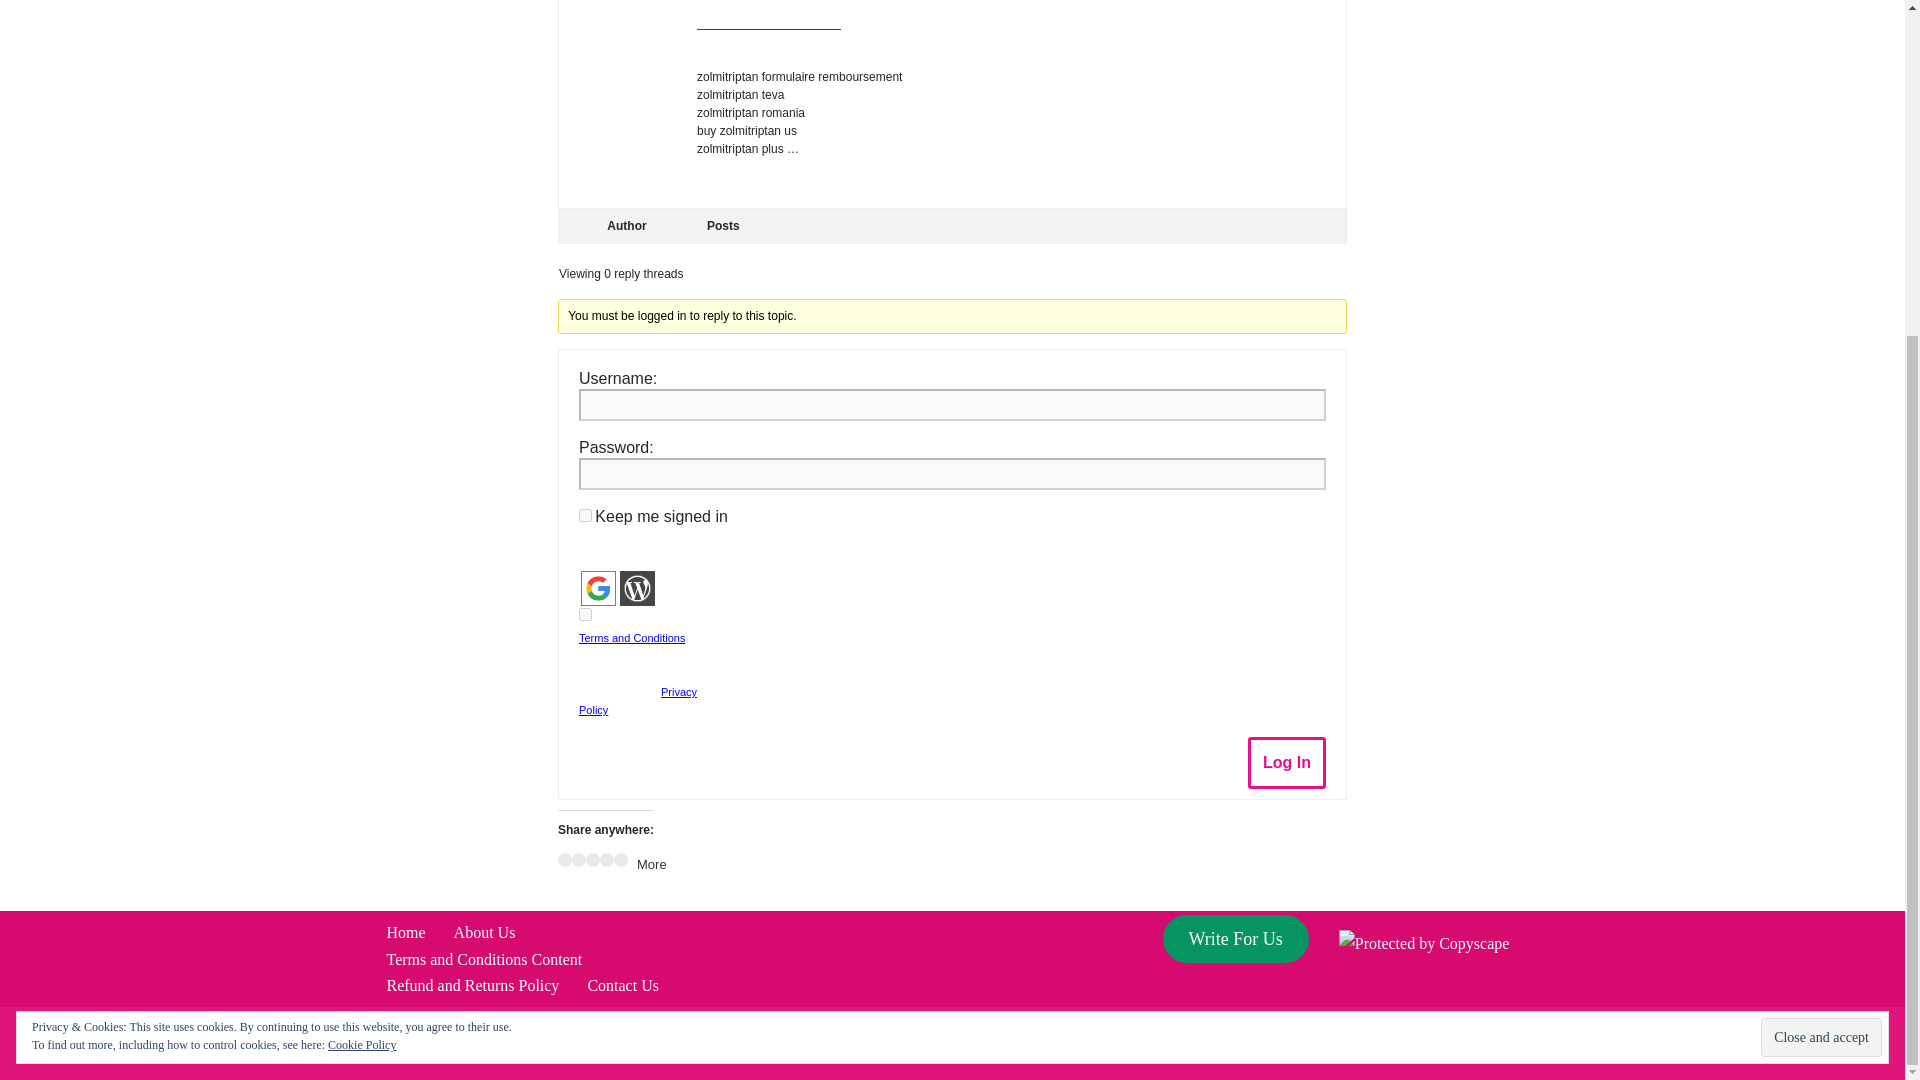 This screenshot has height=1080, width=1920. What do you see at coordinates (592, 860) in the screenshot?
I see `Click to share on Pinterest` at bounding box center [592, 860].